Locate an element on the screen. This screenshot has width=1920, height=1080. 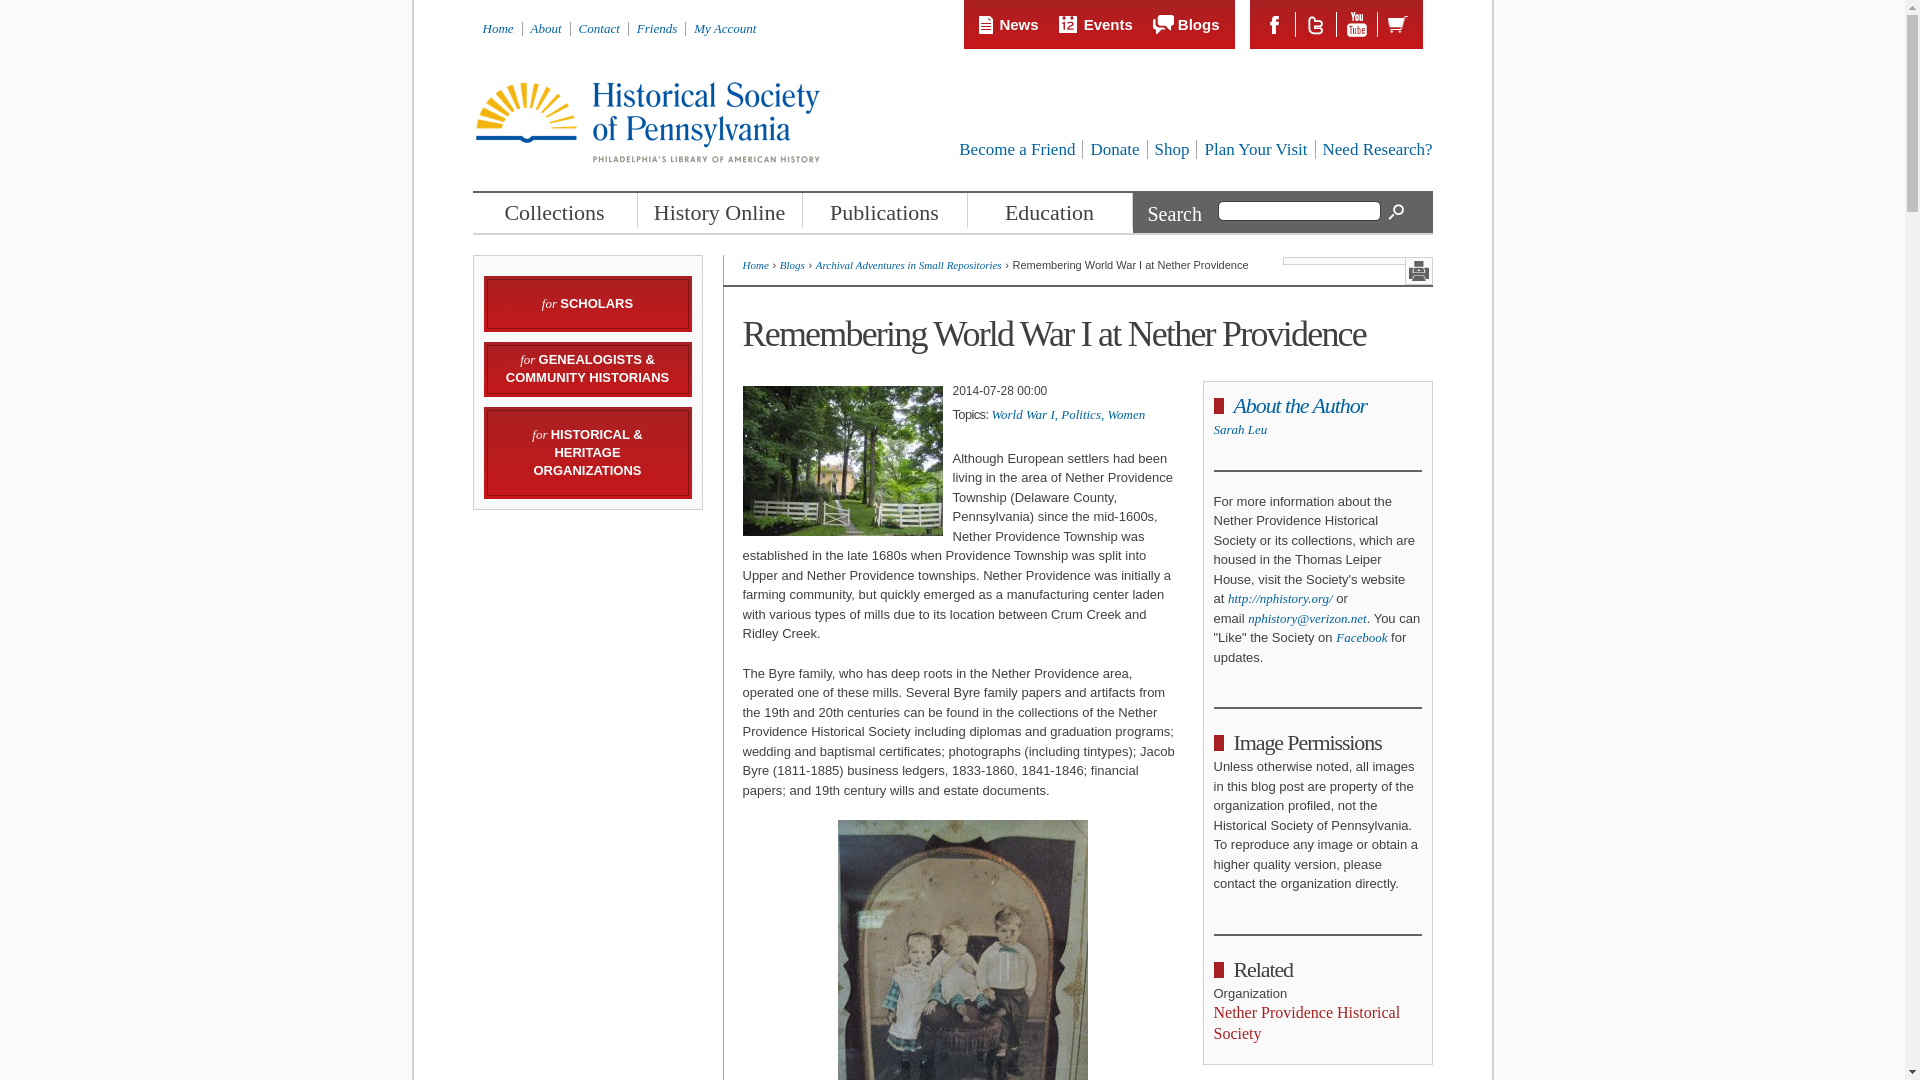
Events is located at coordinates (1096, 24).